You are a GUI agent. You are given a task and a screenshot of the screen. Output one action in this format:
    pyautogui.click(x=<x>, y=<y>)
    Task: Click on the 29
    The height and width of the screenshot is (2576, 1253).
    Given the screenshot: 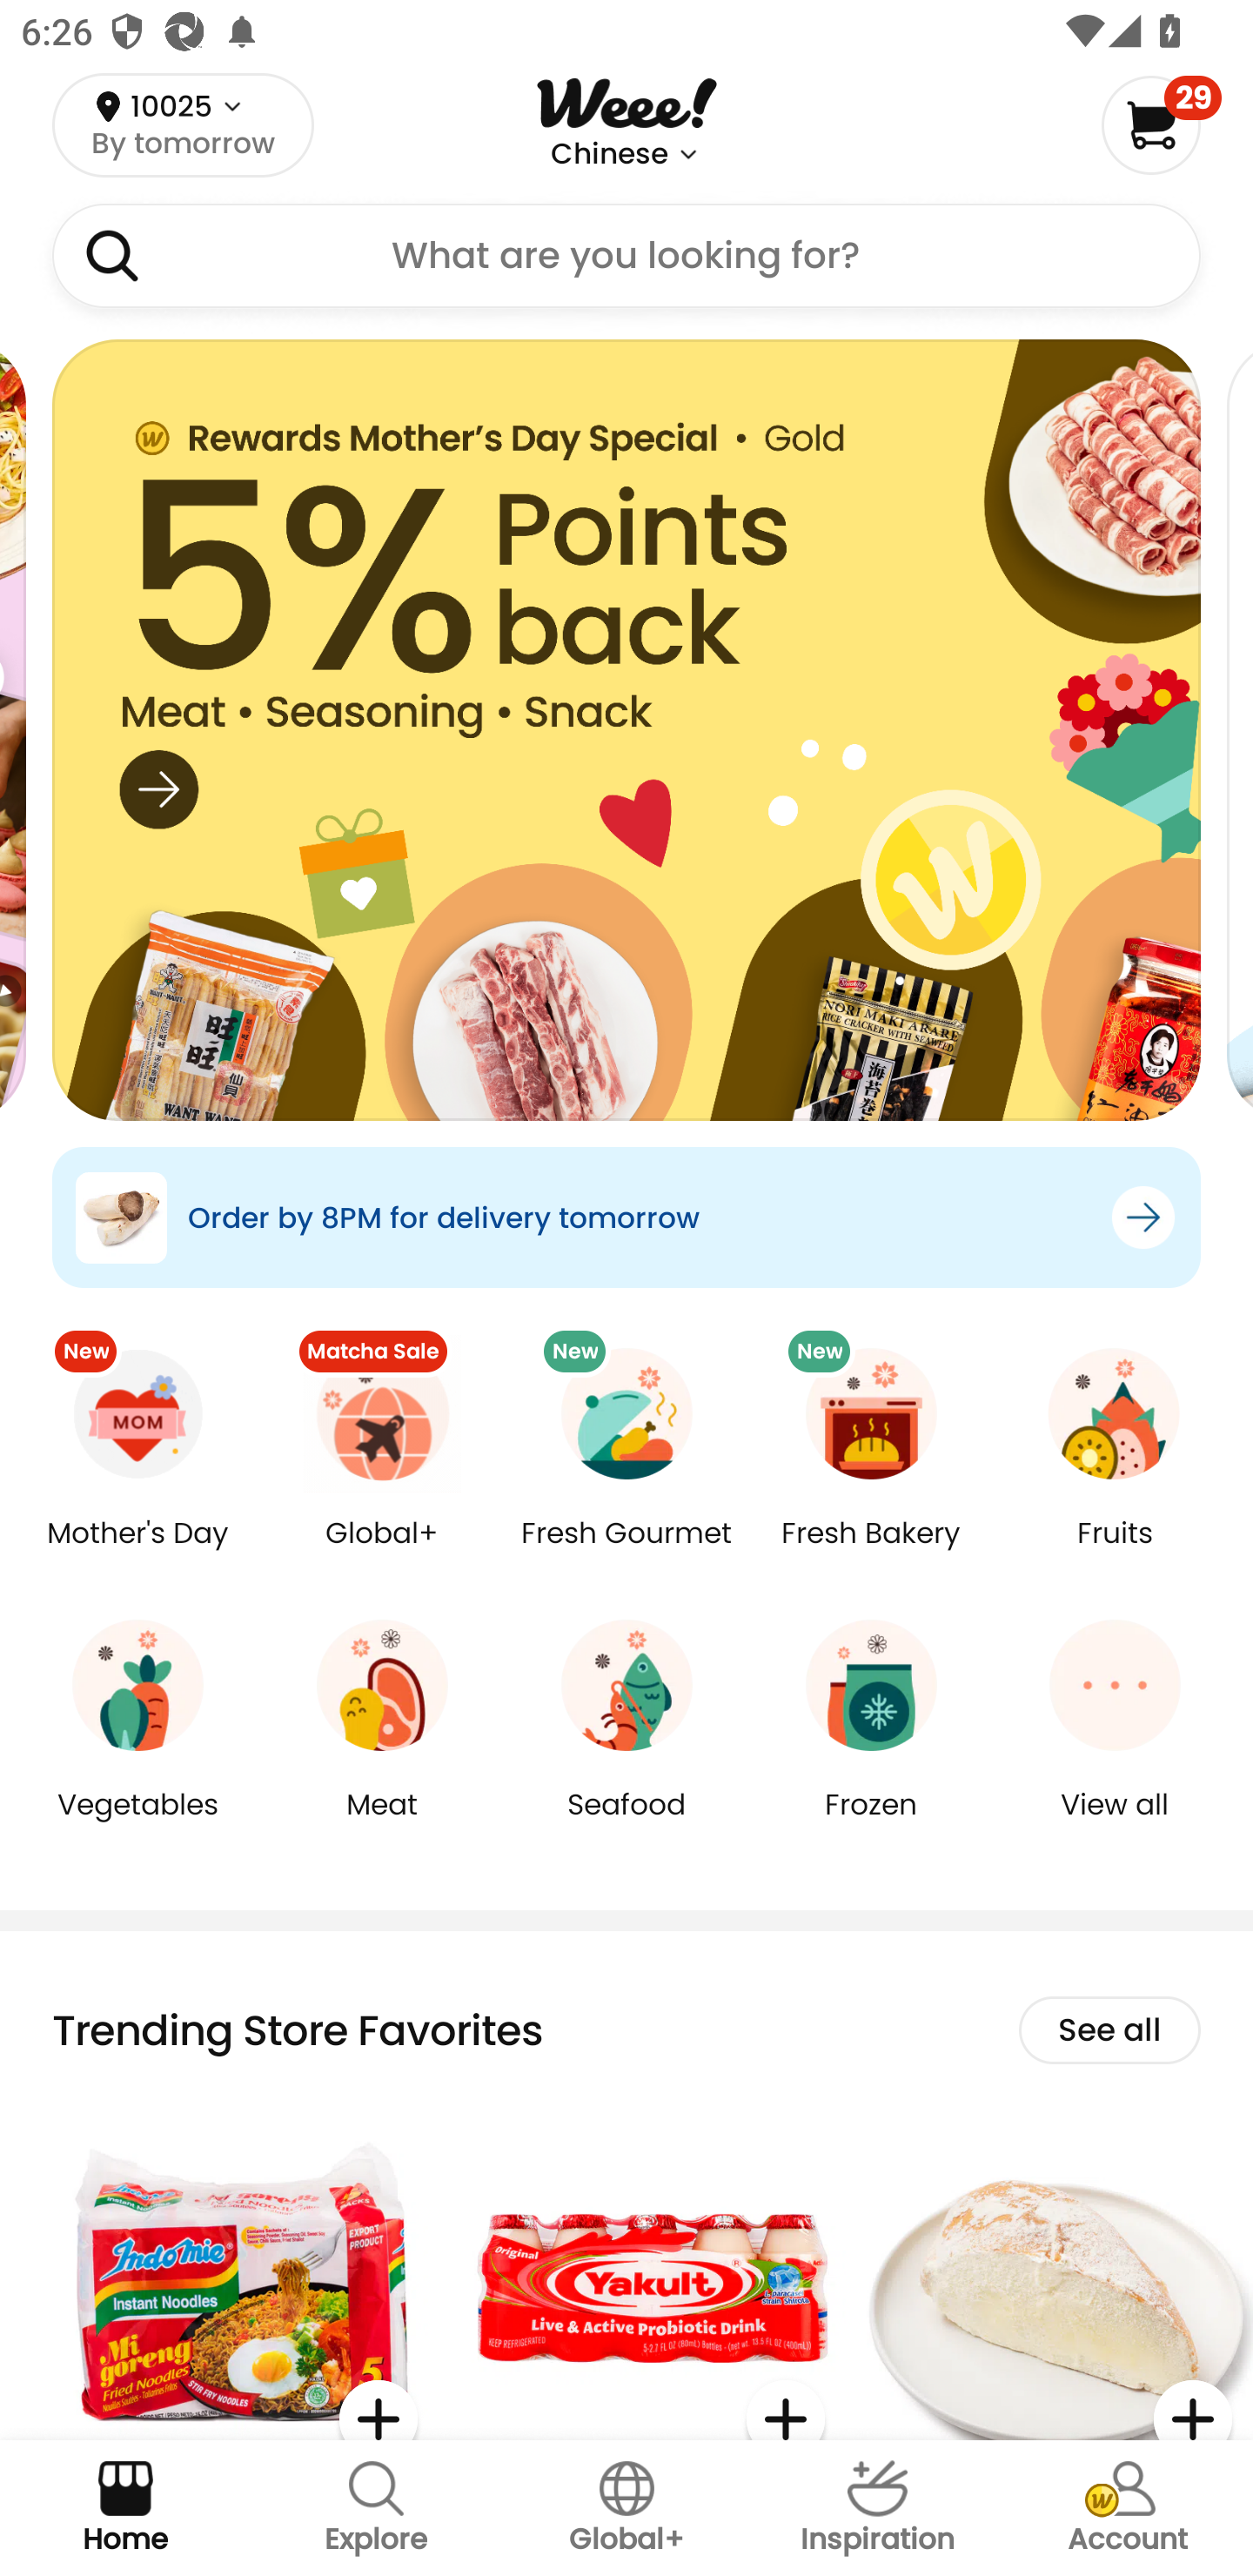 What is the action you would take?
    pyautogui.click(x=1161, y=124)
    